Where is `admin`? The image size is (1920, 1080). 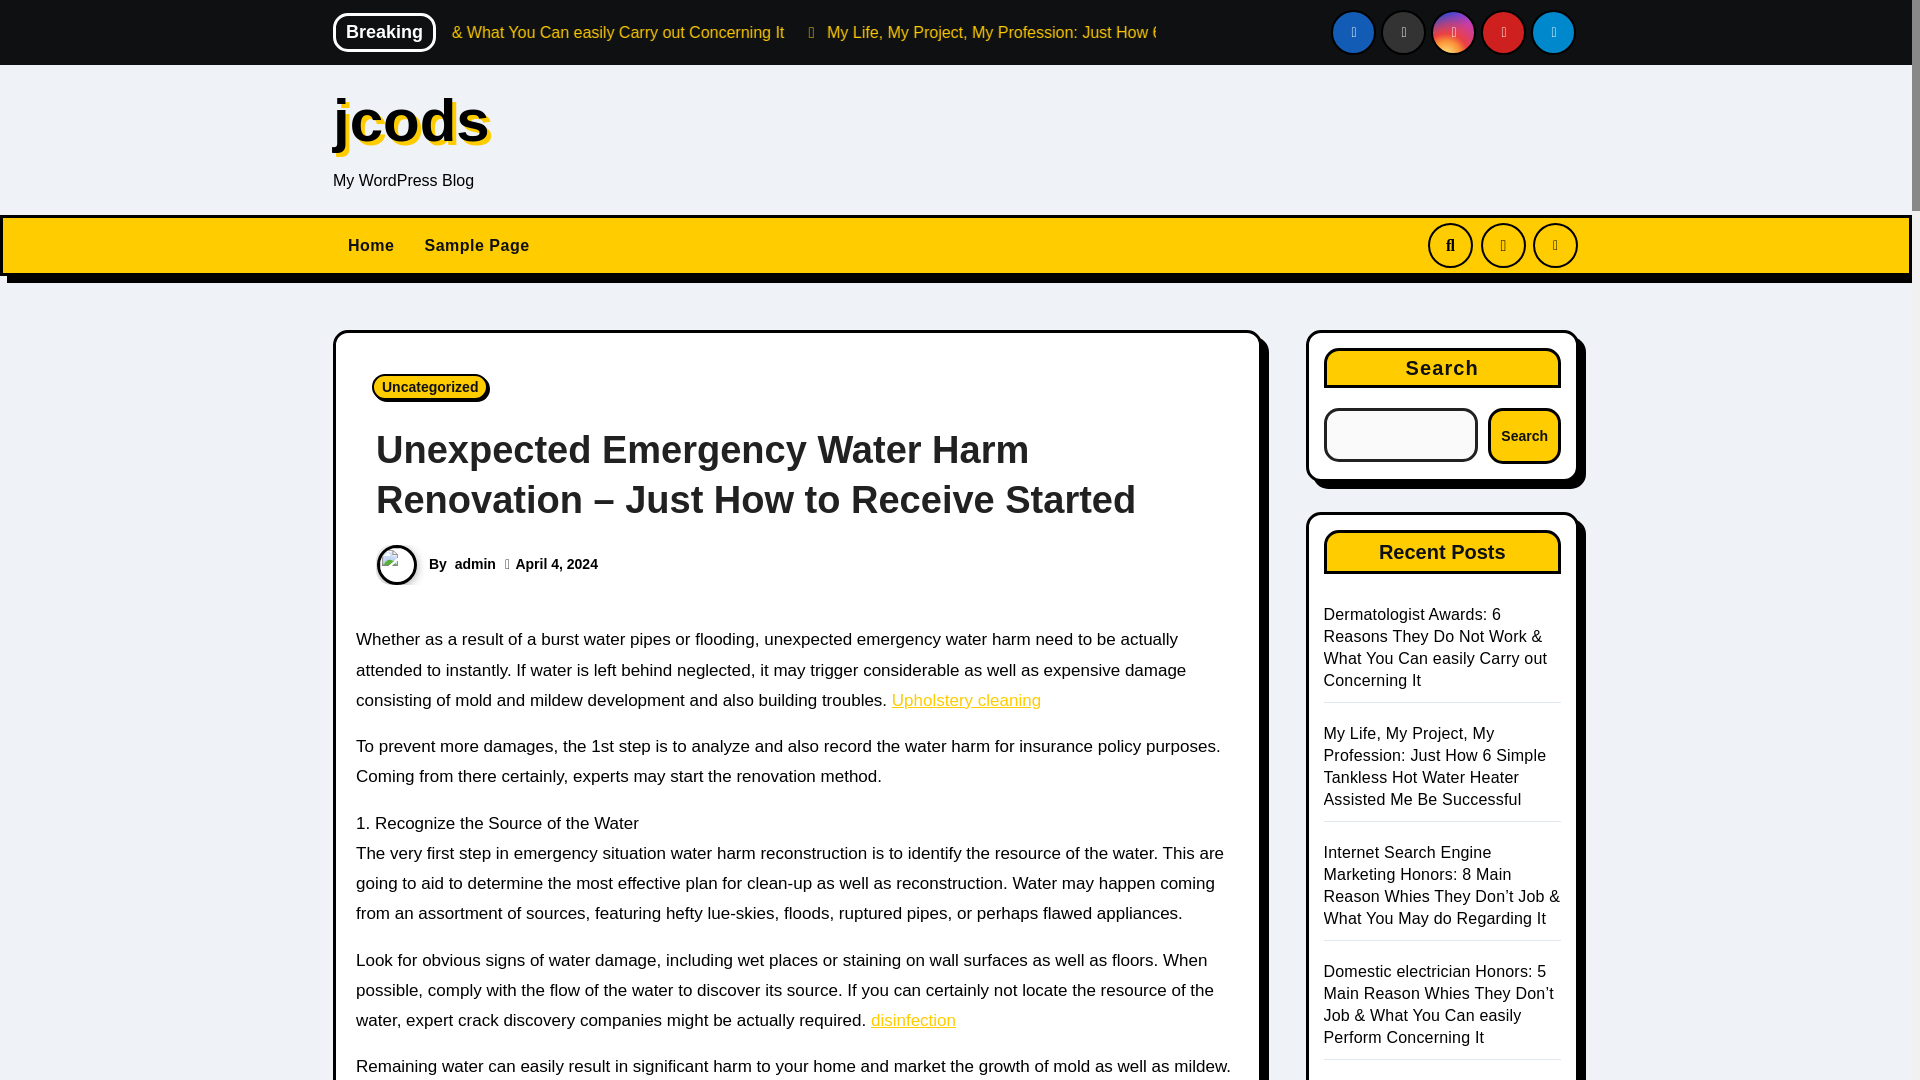
admin is located at coordinates (475, 564).